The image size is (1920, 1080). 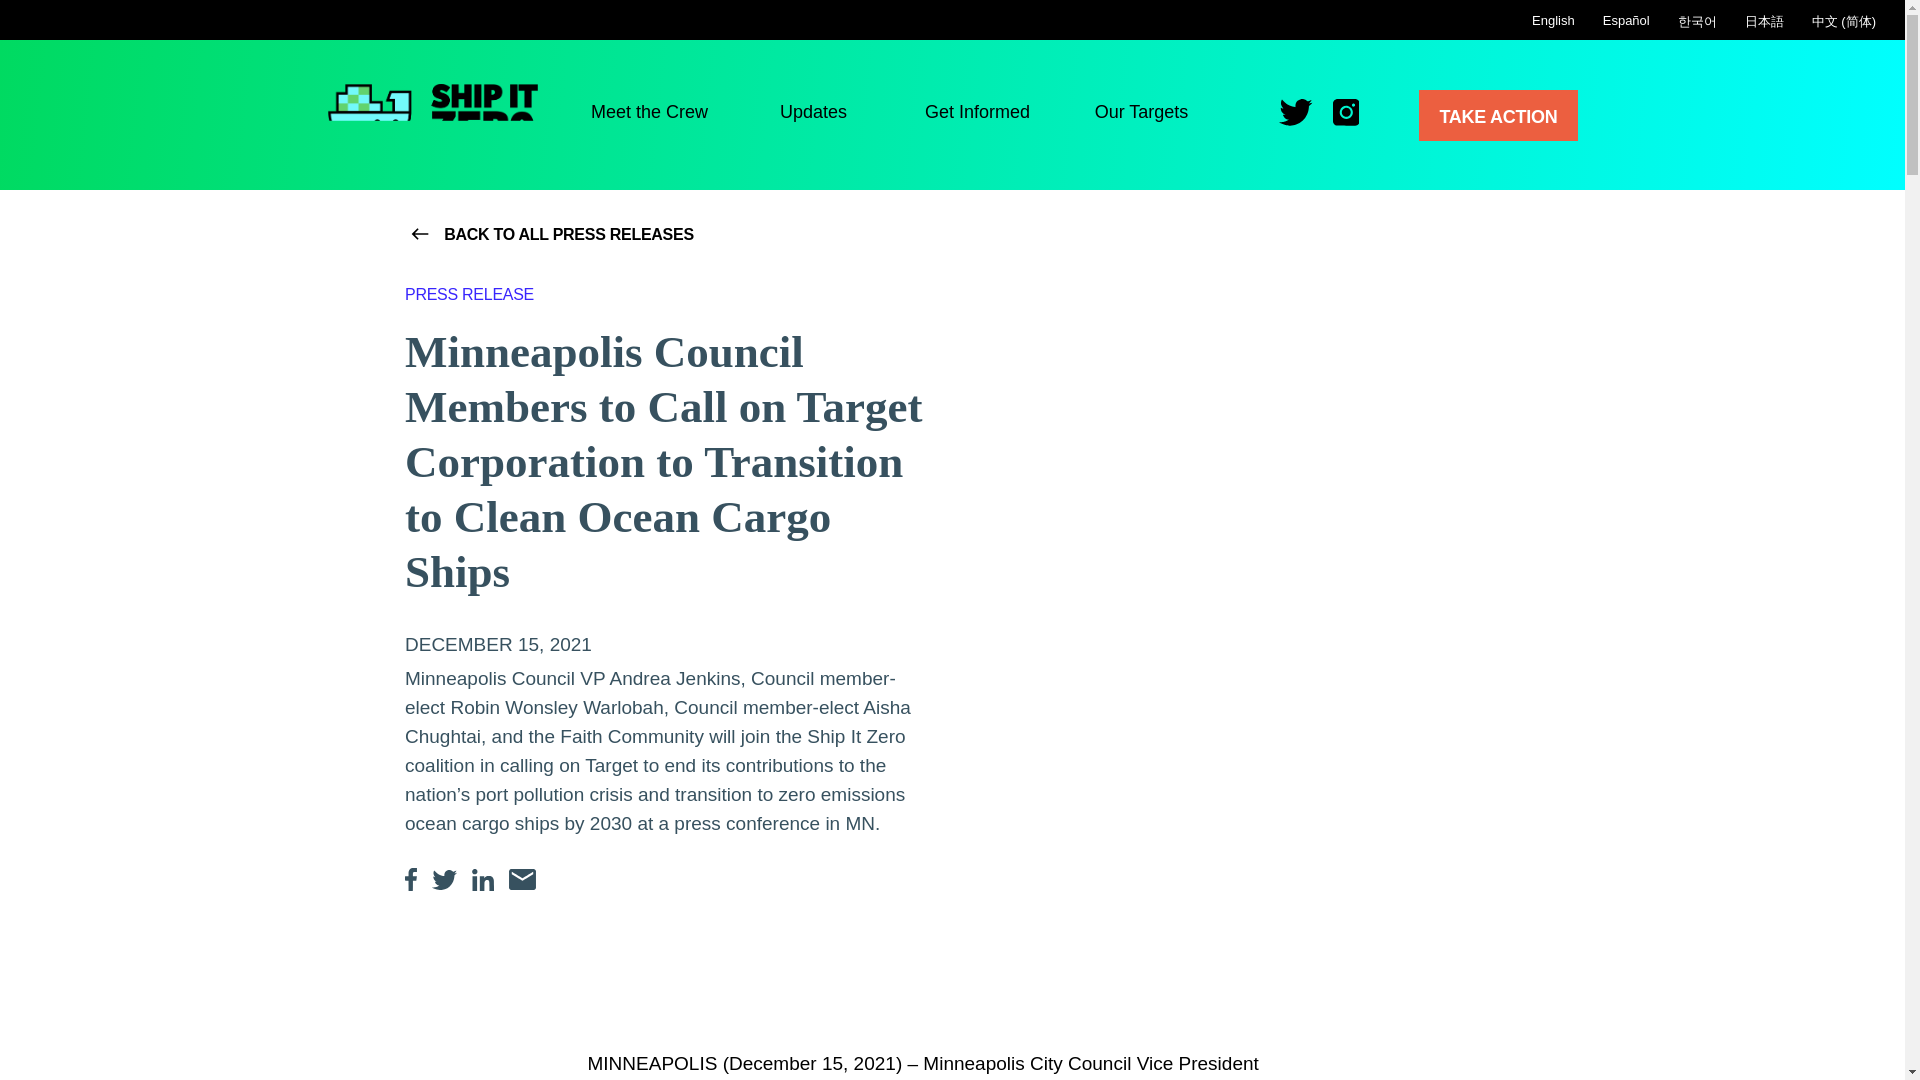 I want to click on Language switcher : Korean, so click(x=1698, y=22).